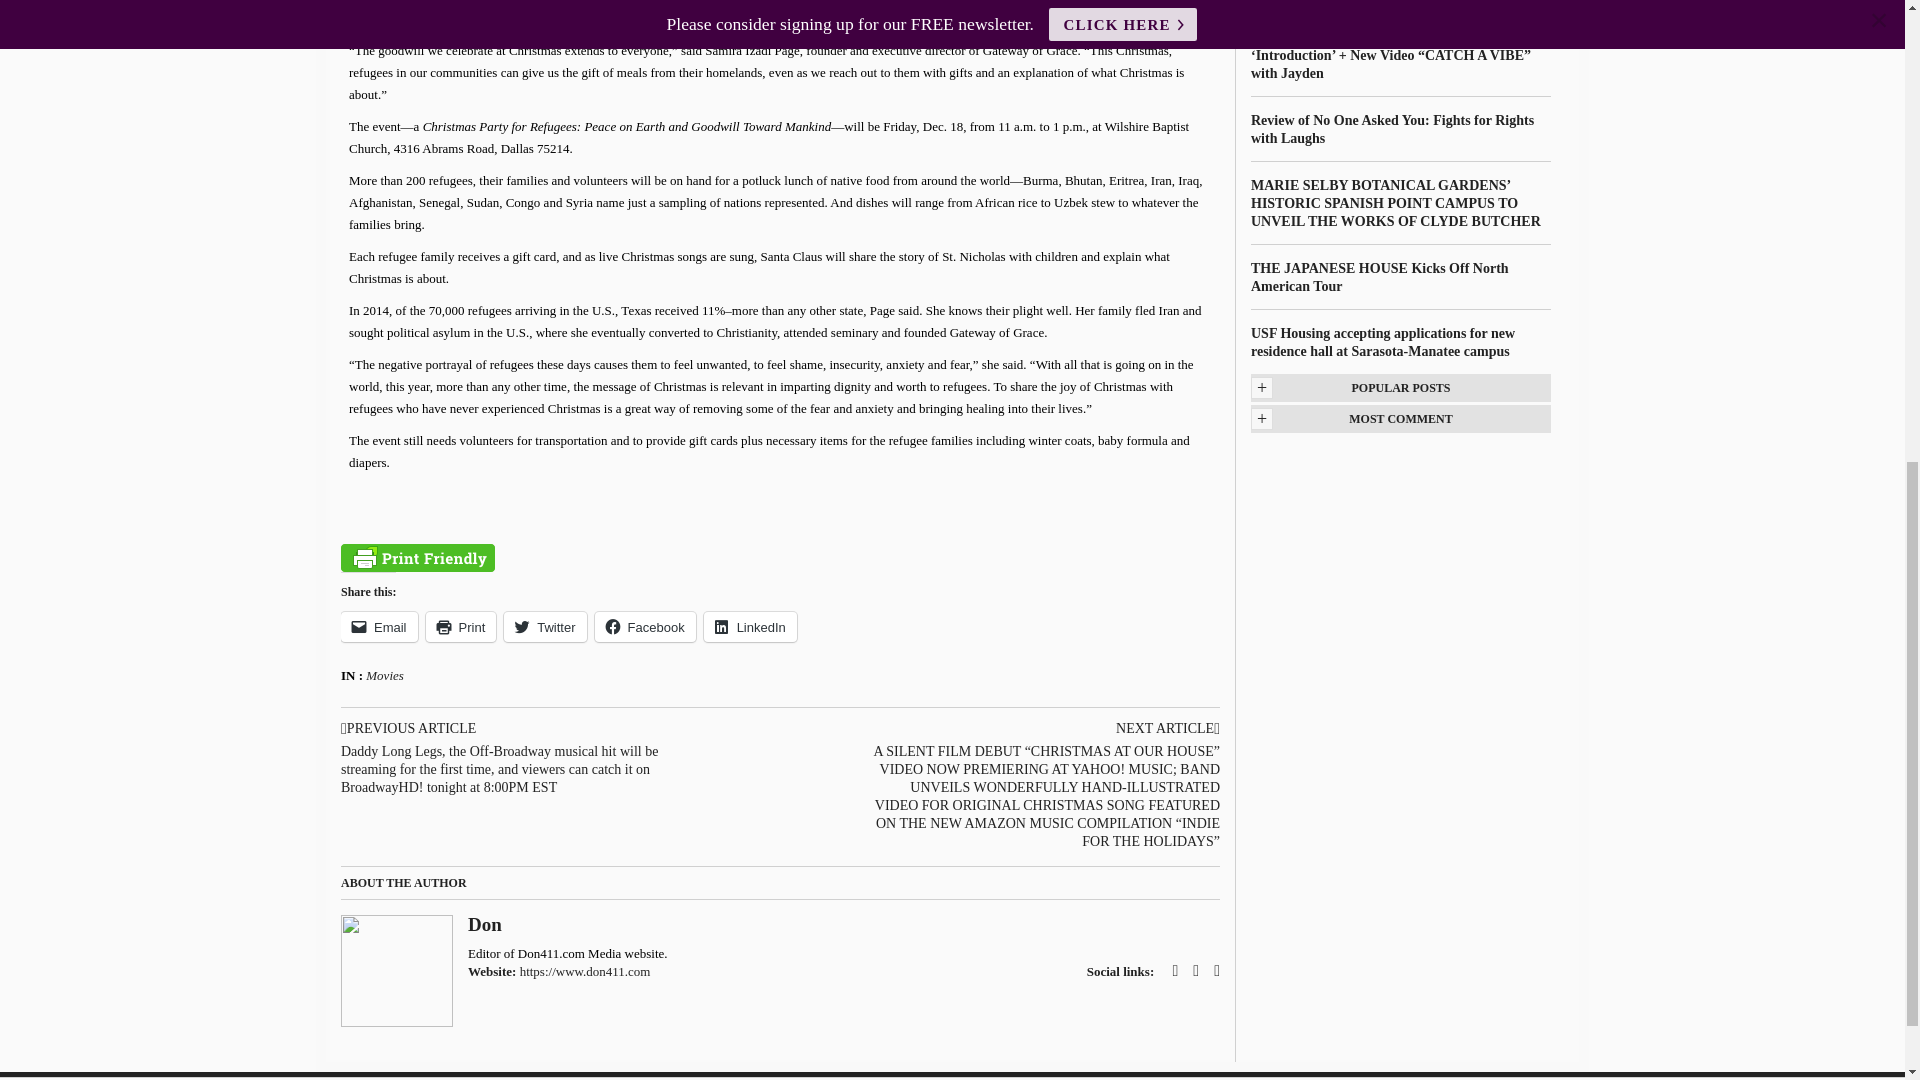 The width and height of the screenshot is (1920, 1080). Describe the element at coordinates (750, 626) in the screenshot. I see `Click to share on LinkedIn` at that location.